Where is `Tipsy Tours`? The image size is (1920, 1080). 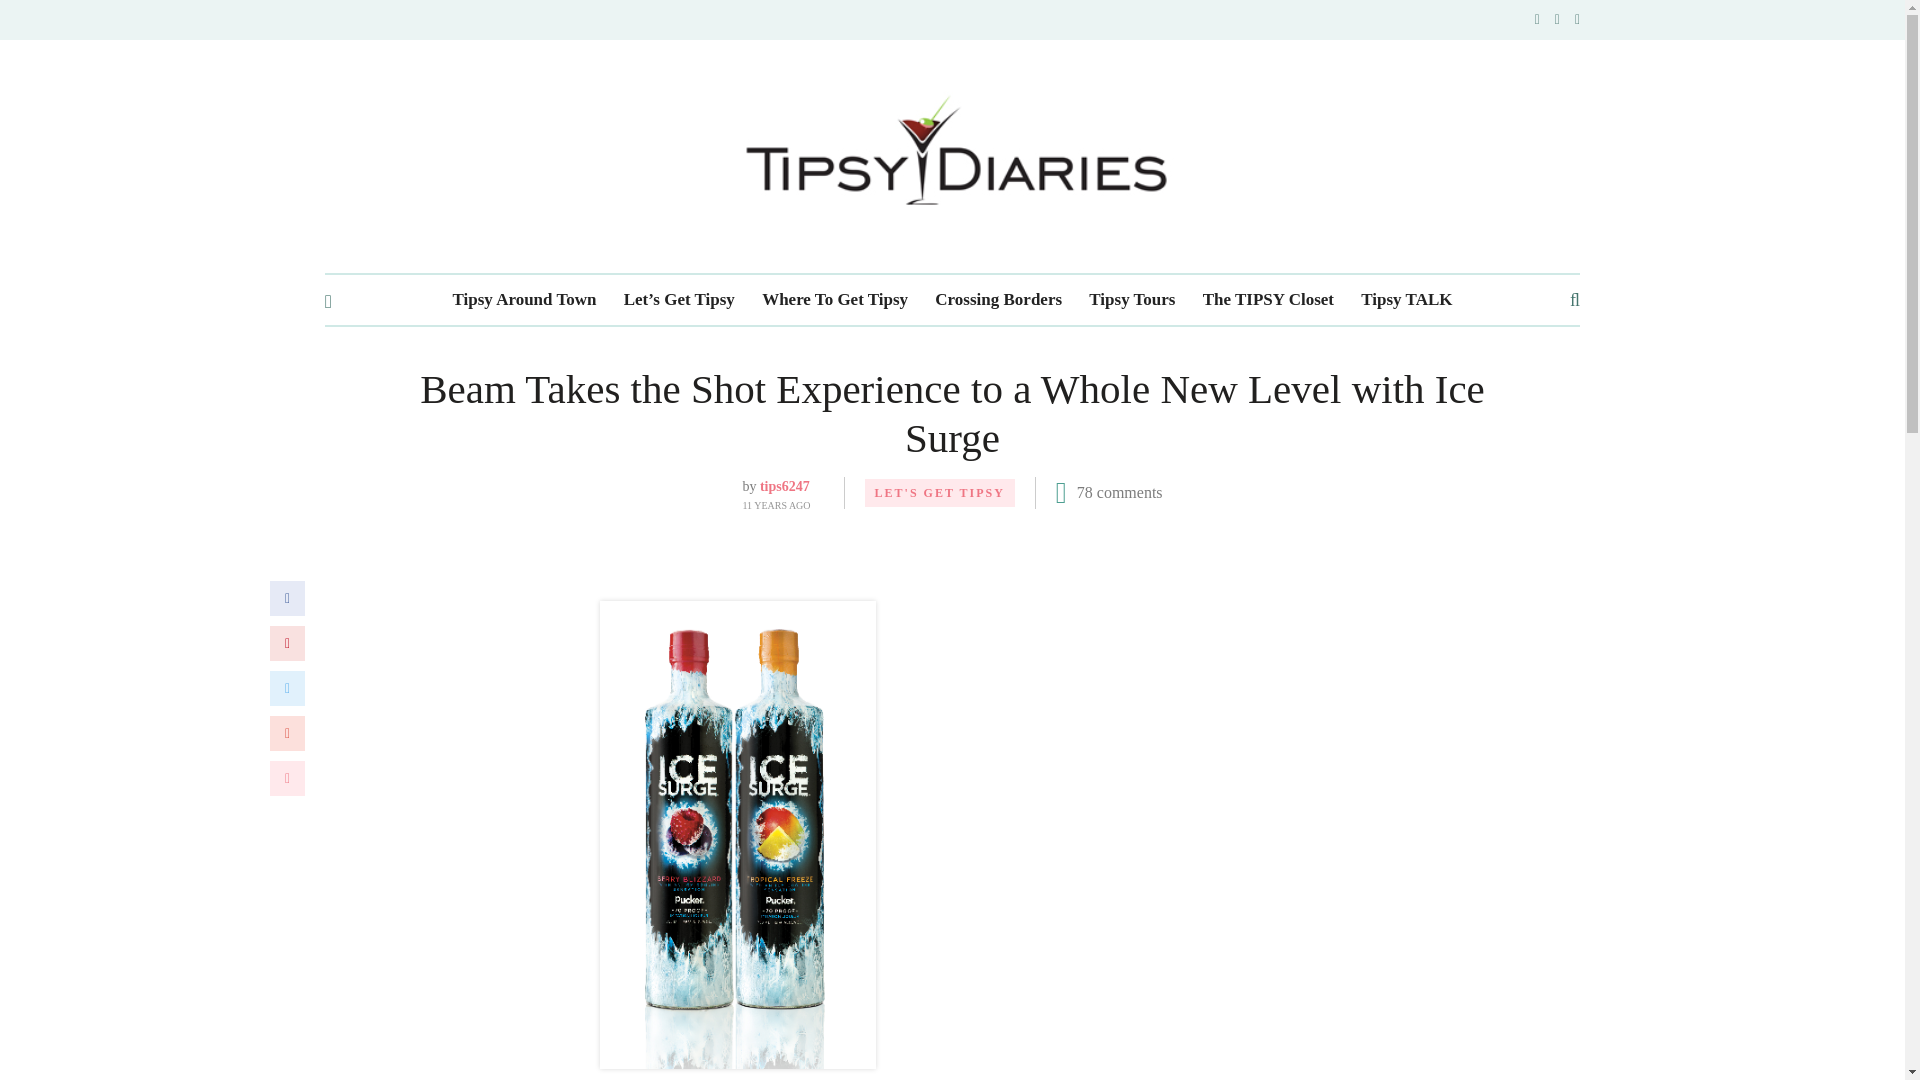
Tipsy Tours is located at coordinates (1132, 300).